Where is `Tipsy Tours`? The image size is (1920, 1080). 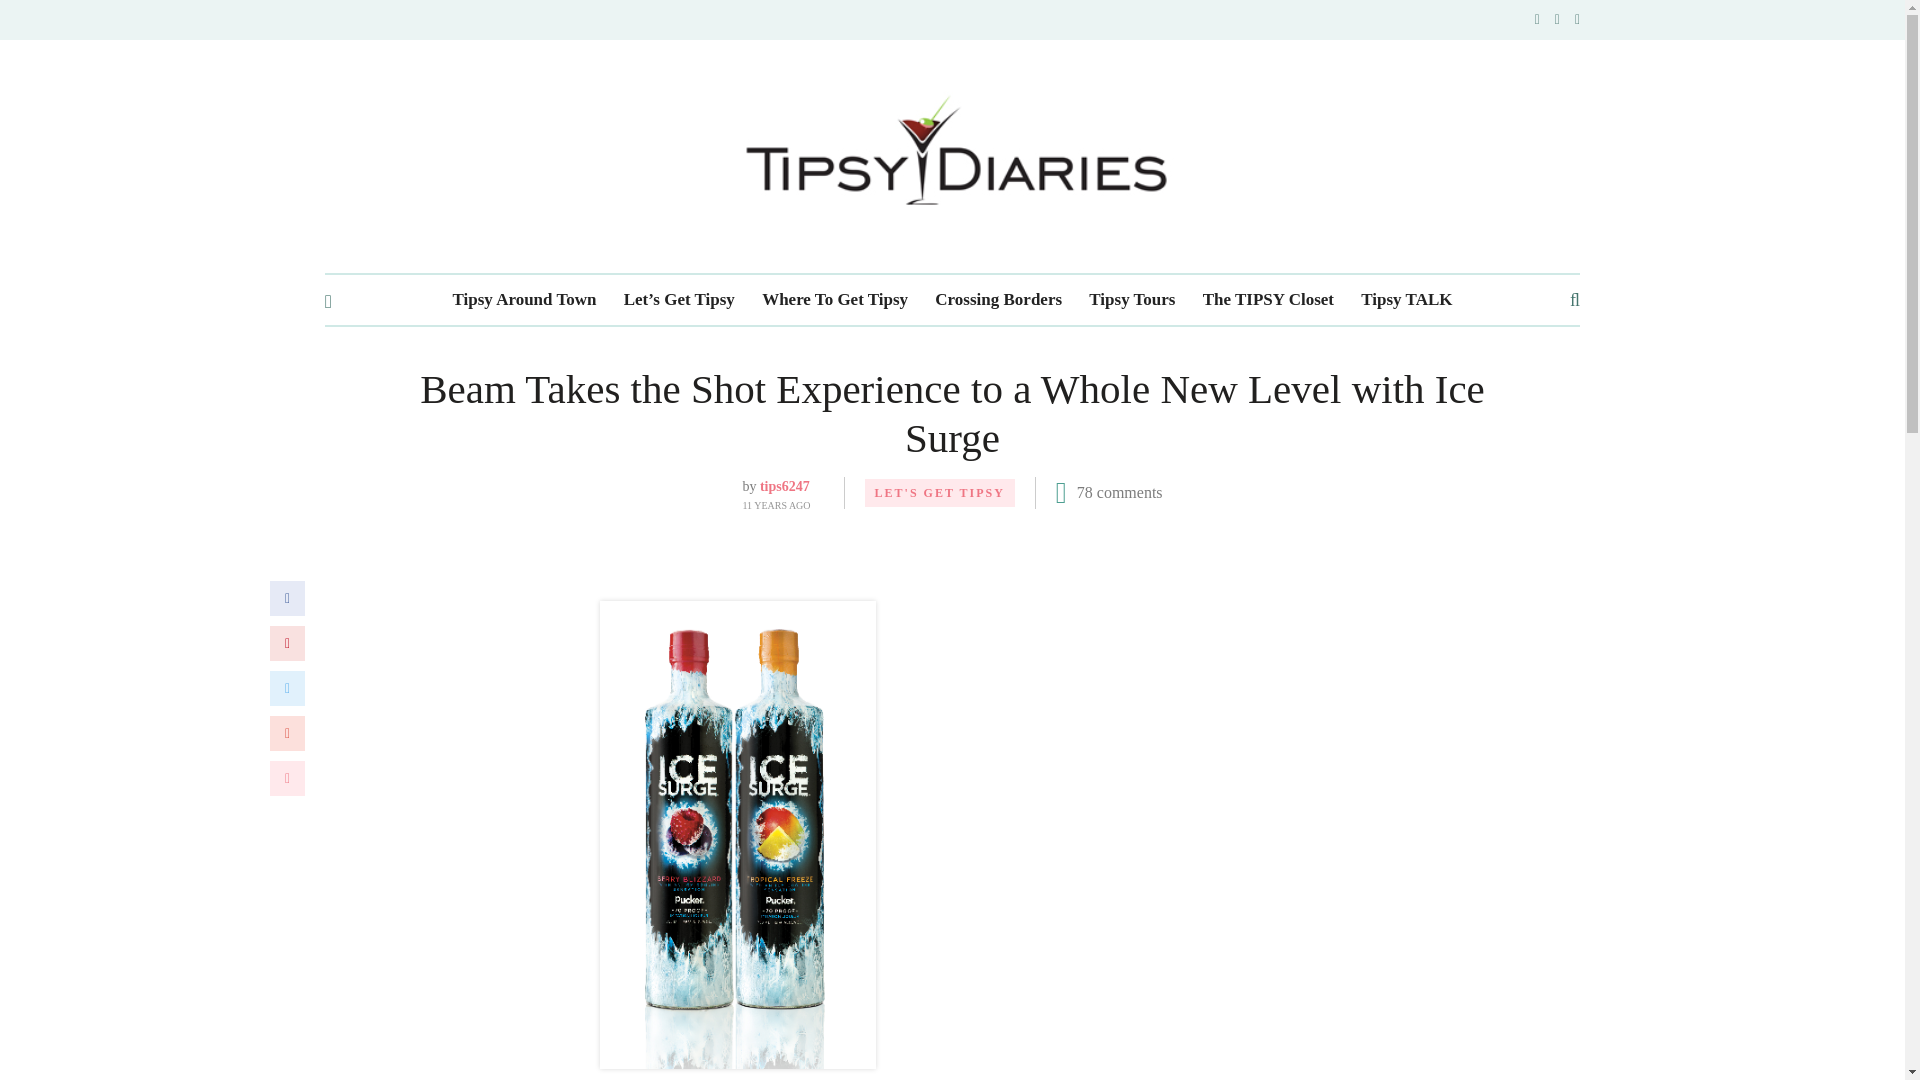
Tipsy Tours is located at coordinates (1132, 300).